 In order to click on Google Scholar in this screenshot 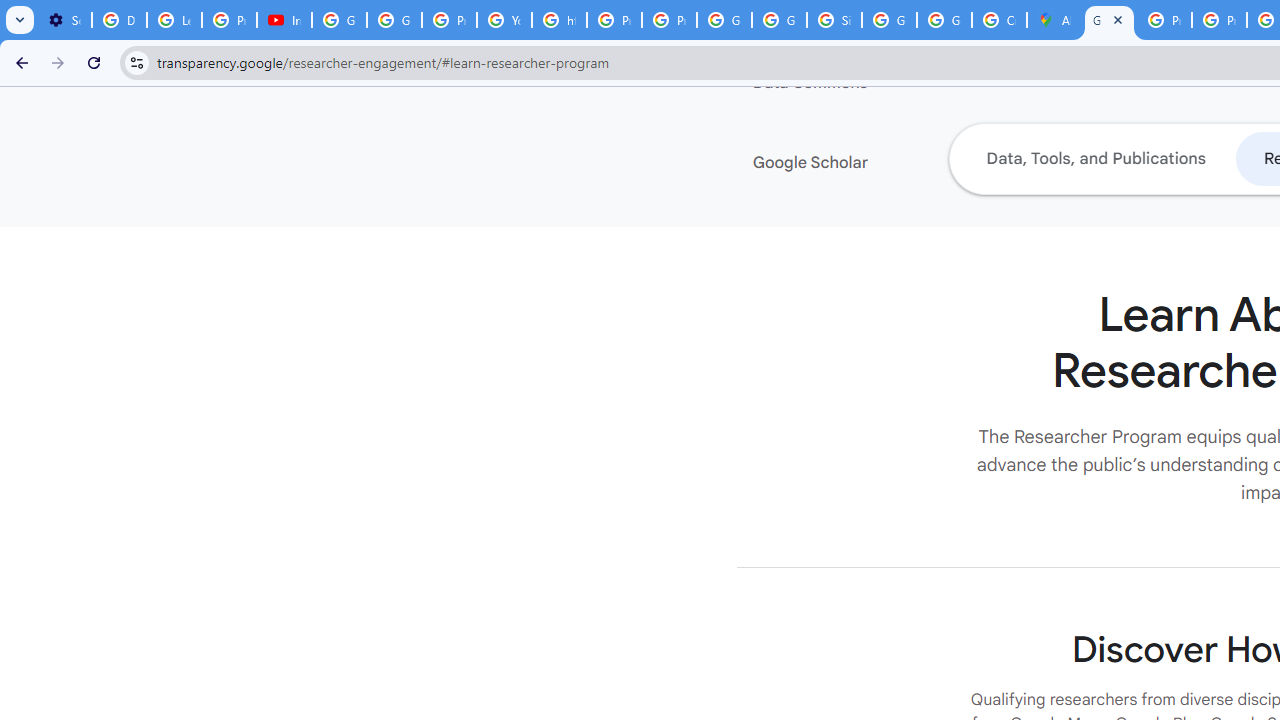, I will do `click(874, 163)`.